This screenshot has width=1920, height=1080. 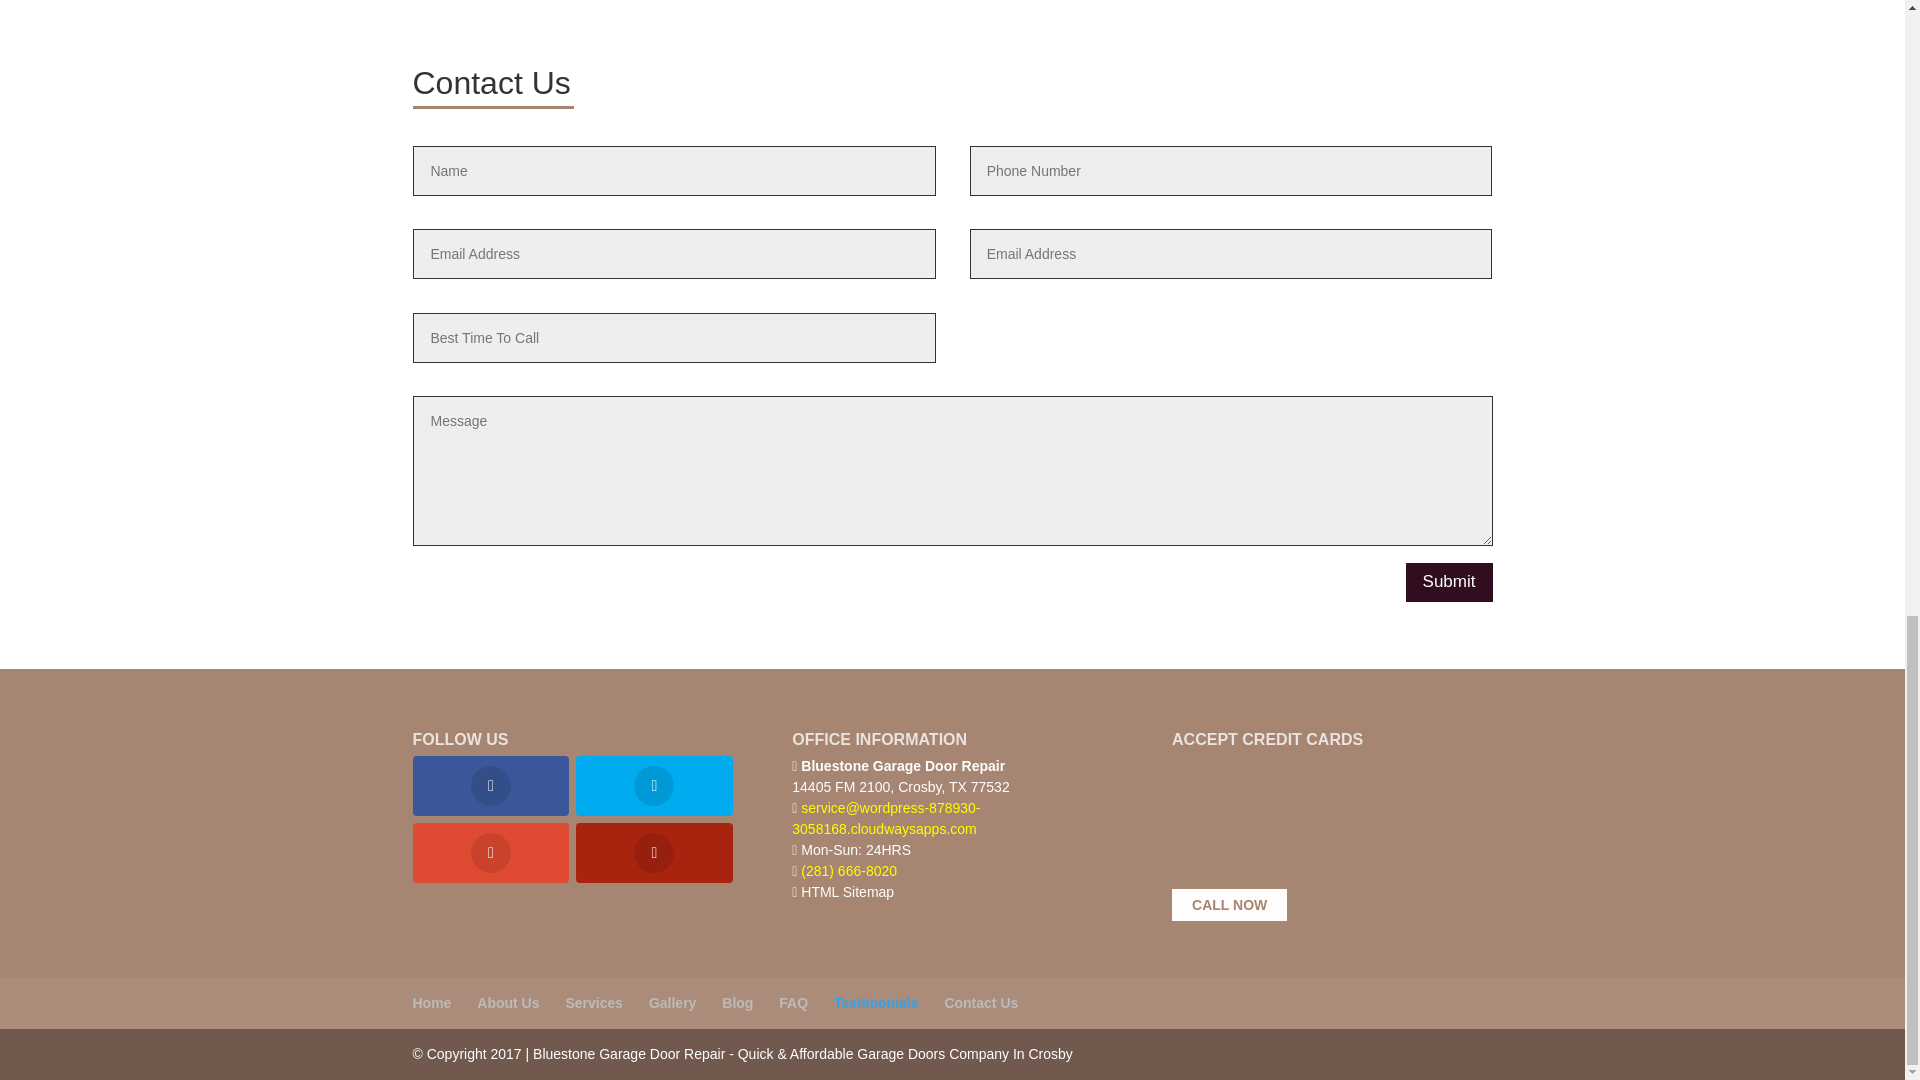 What do you see at coordinates (593, 1003) in the screenshot?
I see `Services` at bounding box center [593, 1003].